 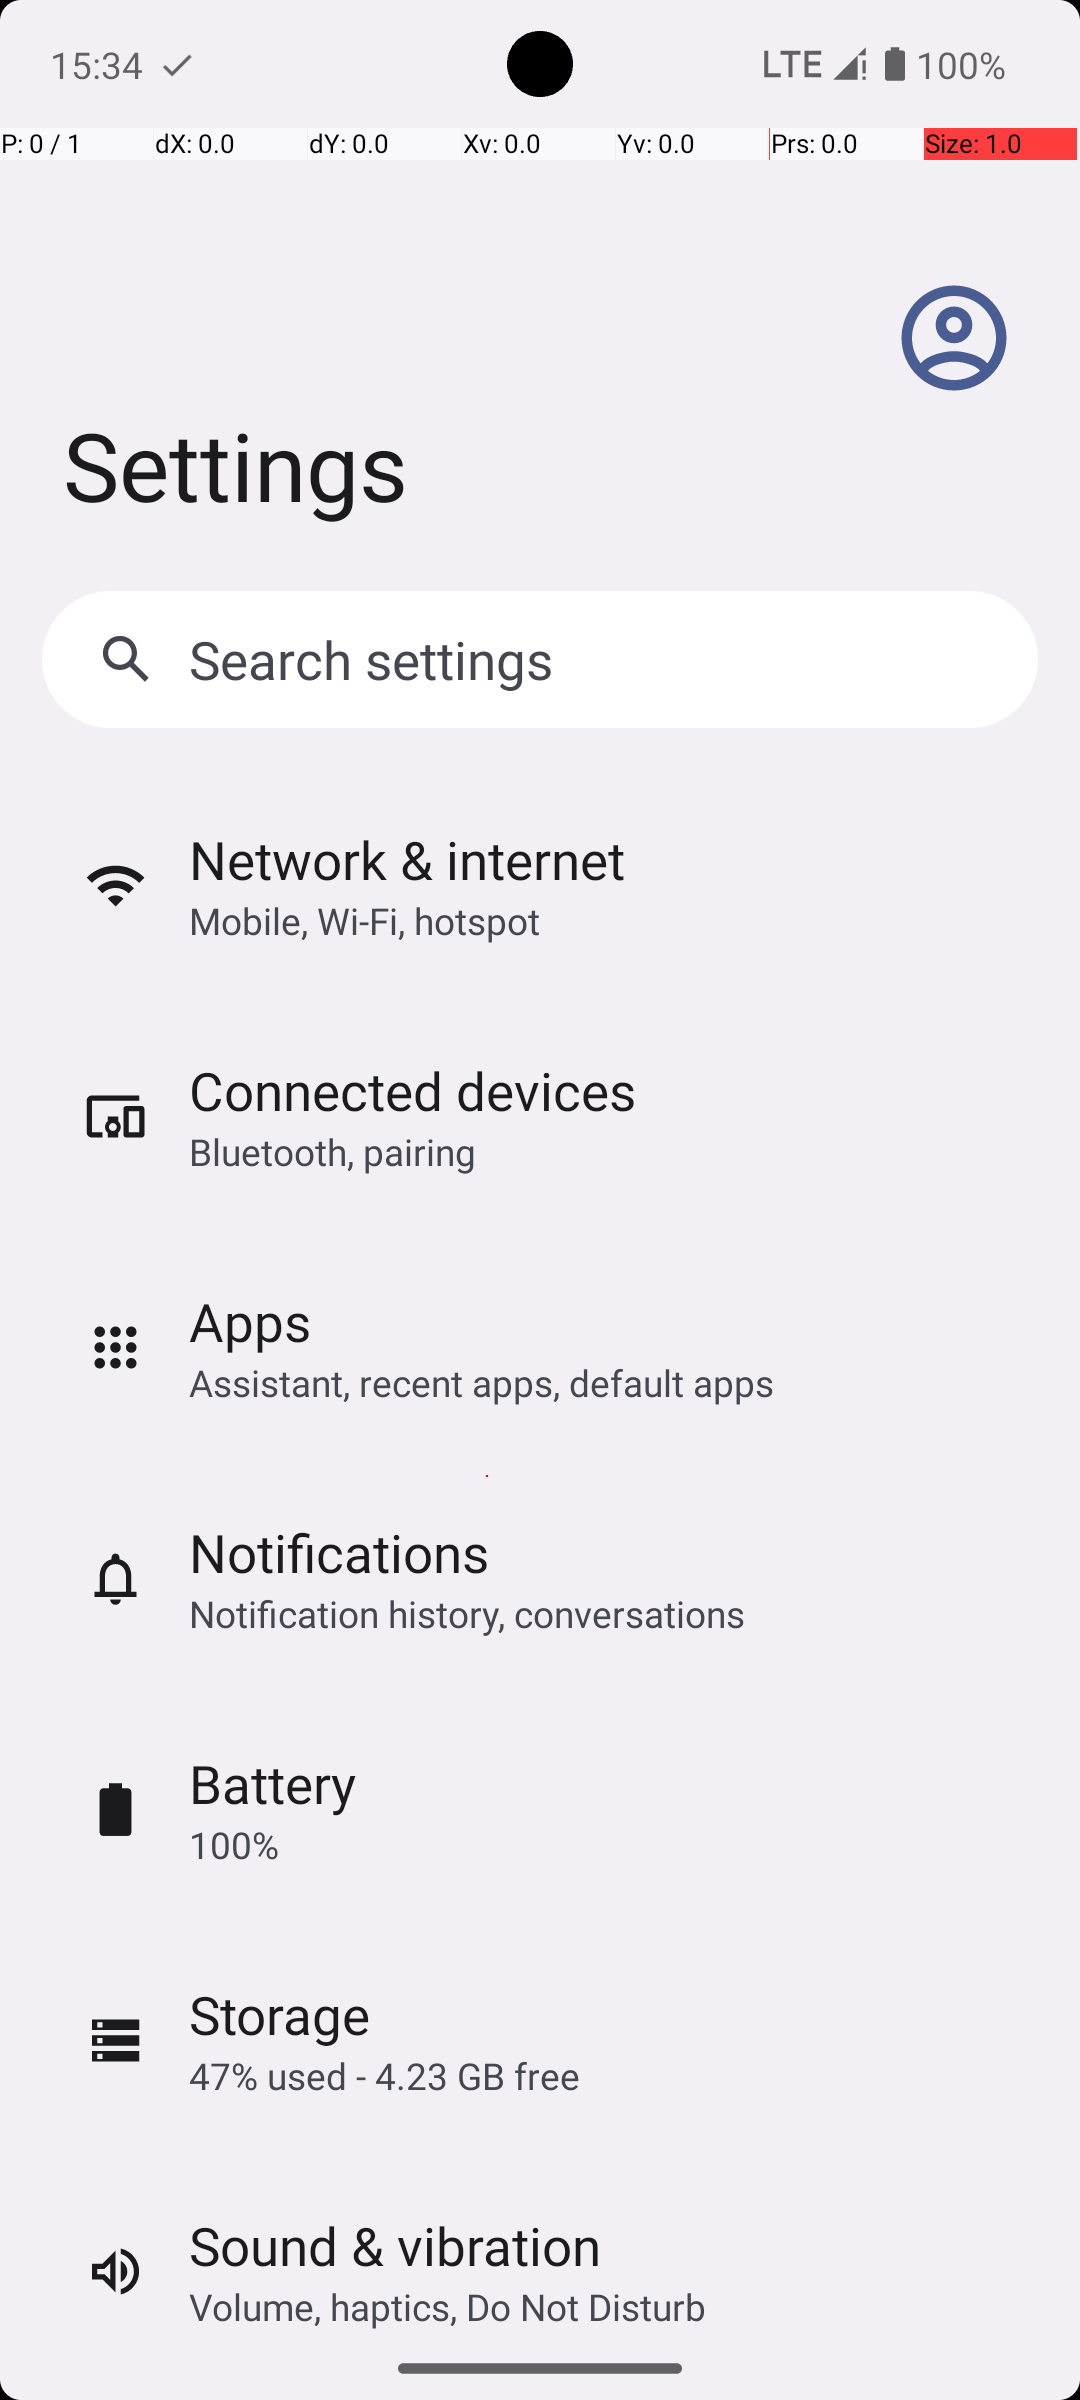 I want to click on 47% used - 4.23 GB free, so click(x=384, y=2076).